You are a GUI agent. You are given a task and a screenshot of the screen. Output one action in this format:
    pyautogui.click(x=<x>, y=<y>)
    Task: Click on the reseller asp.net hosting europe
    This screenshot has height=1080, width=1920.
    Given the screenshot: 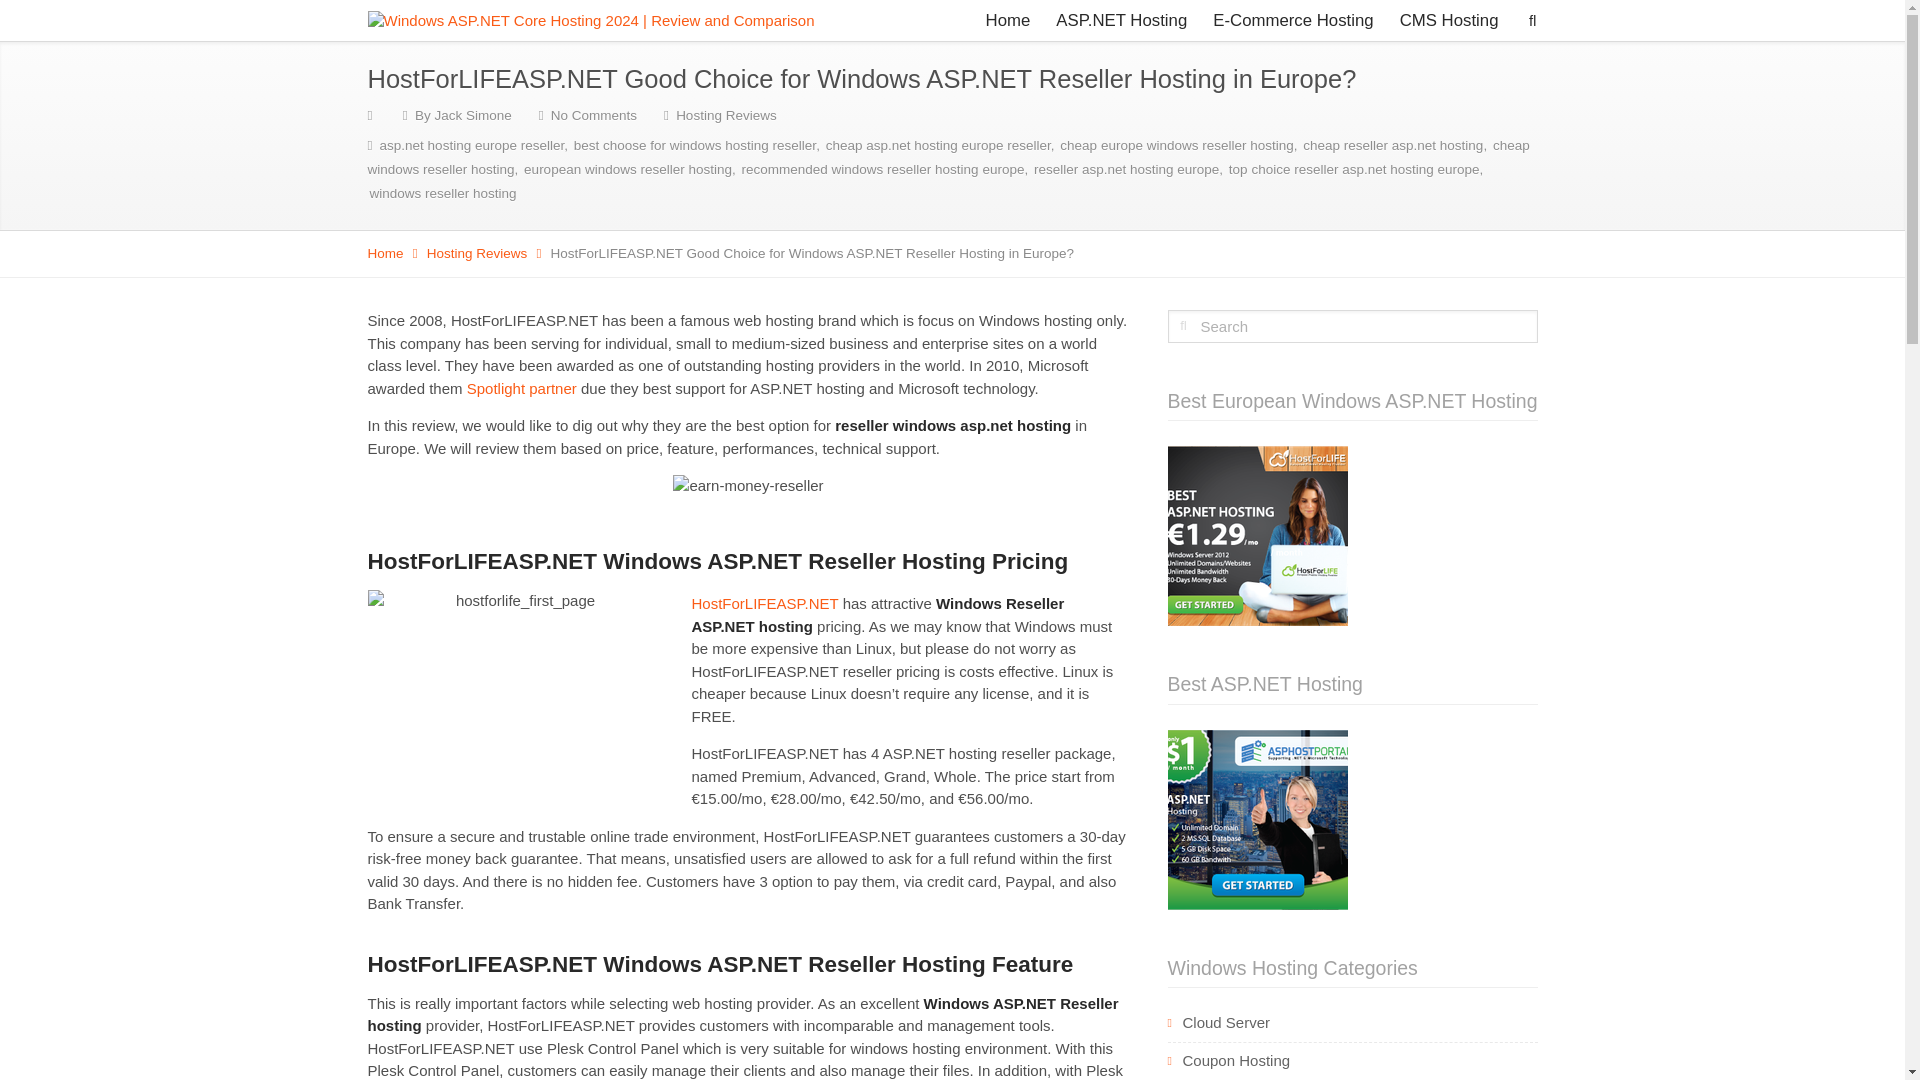 What is the action you would take?
    pyautogui.click(x=1126, y=170)
    